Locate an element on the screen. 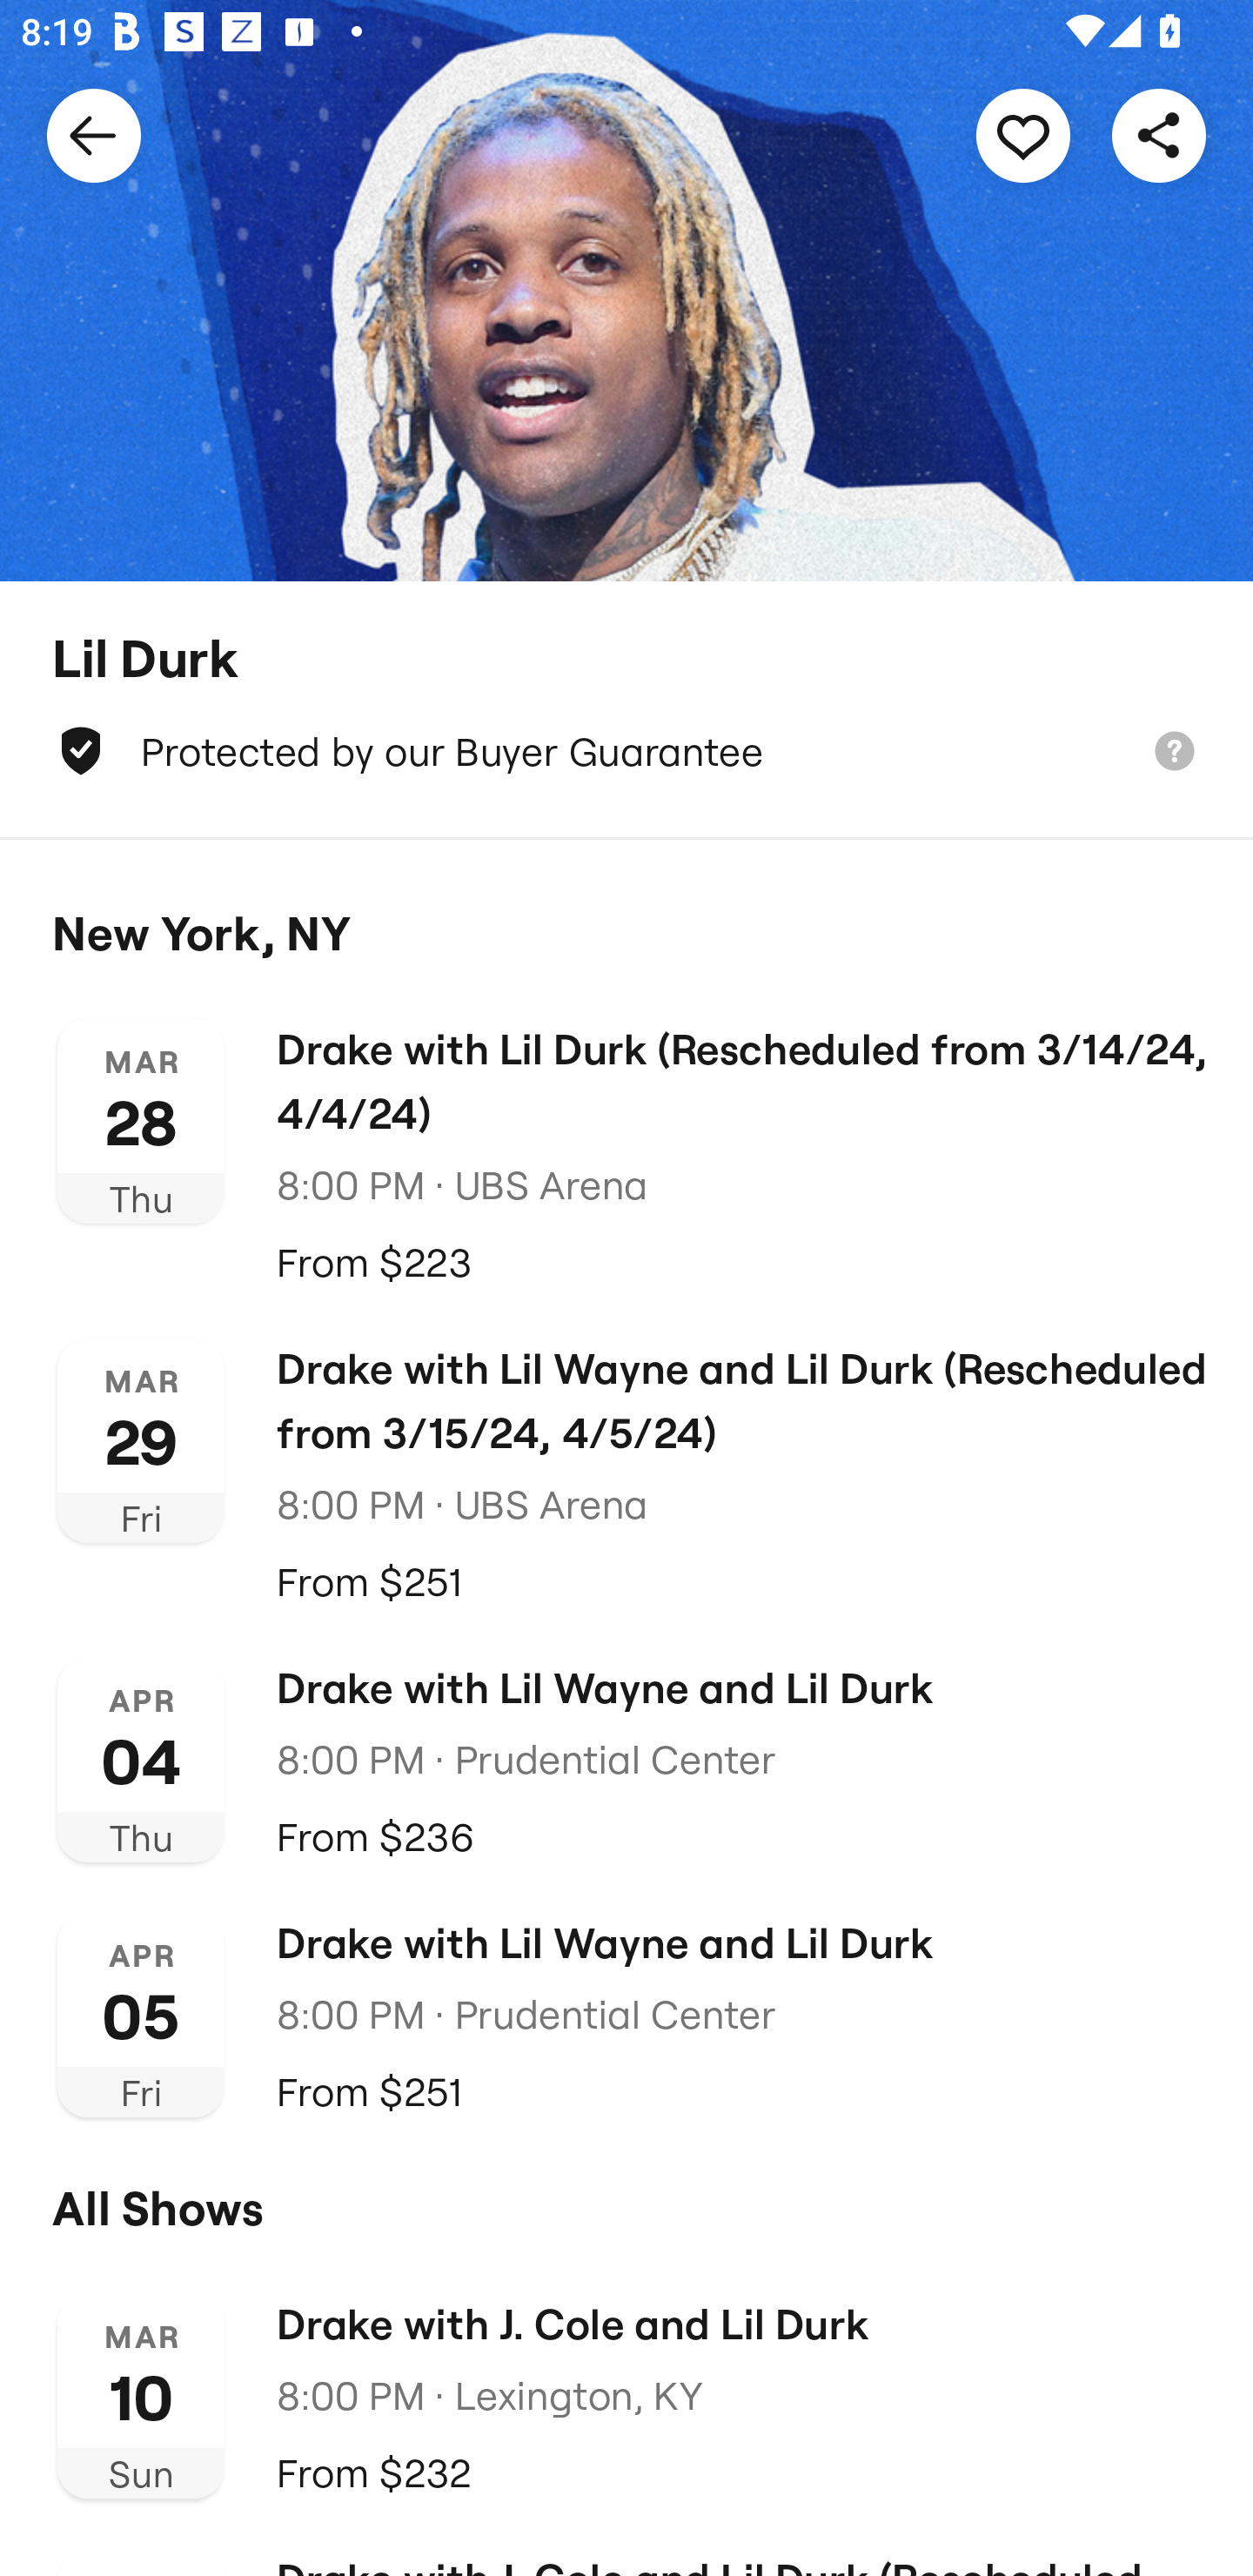  Track this performer is located at coordinates (1023, 134).